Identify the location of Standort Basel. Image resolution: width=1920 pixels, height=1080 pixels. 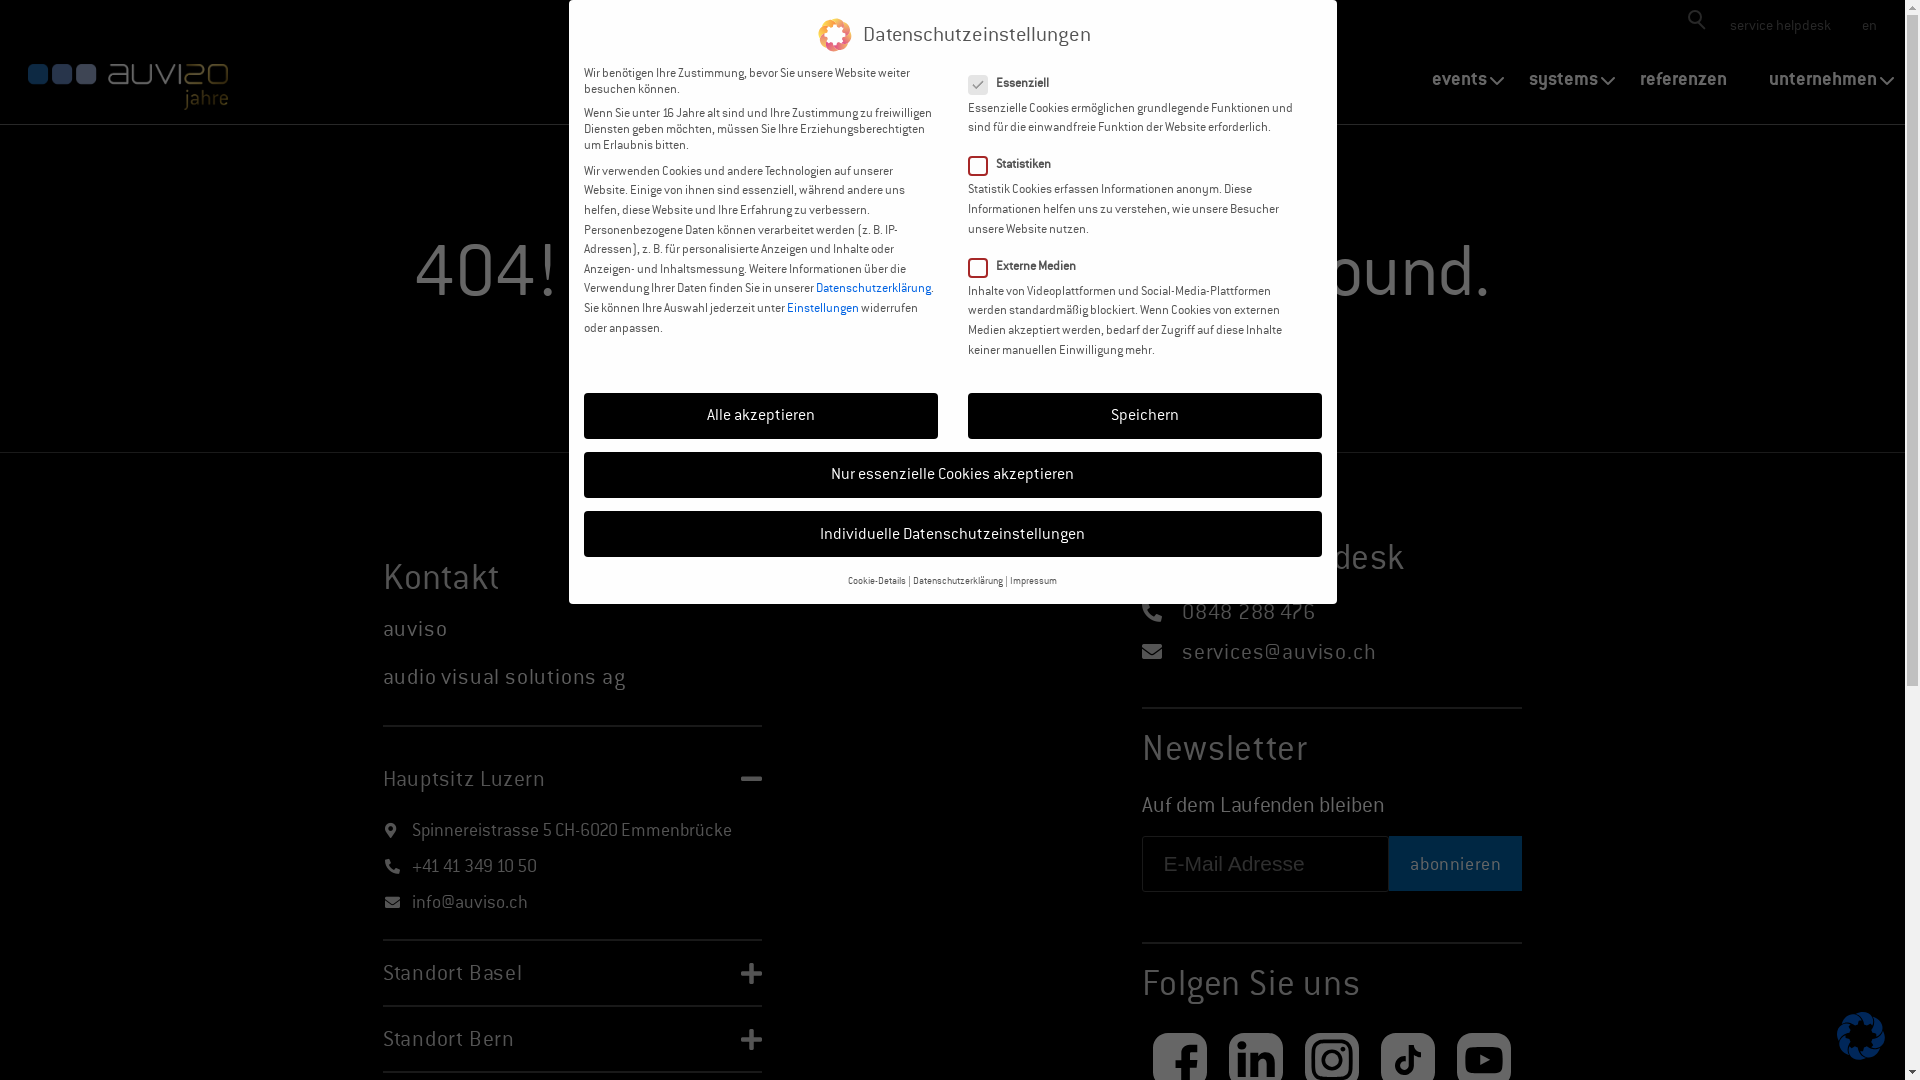
(452, 973).